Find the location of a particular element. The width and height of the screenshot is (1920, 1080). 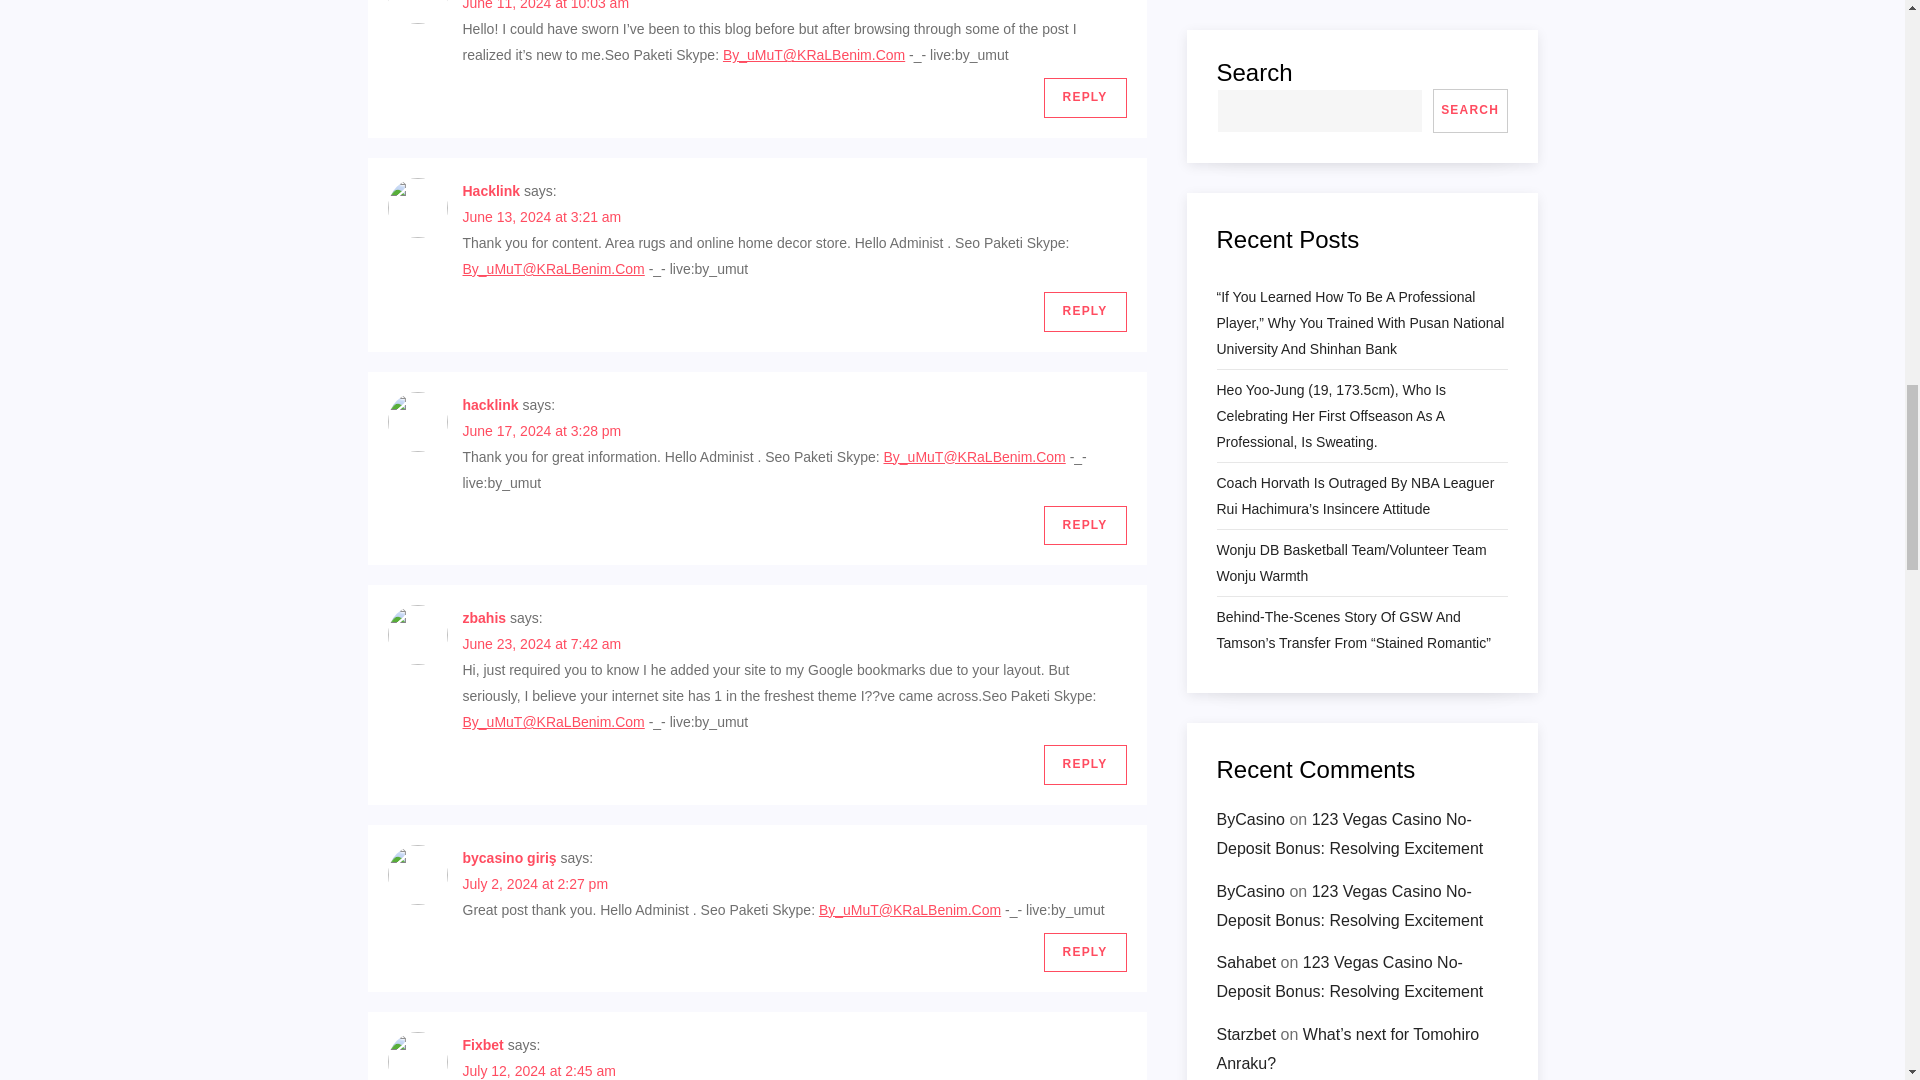

June 13, 2024 at 3:21 am is located at coordinates (541, 216).